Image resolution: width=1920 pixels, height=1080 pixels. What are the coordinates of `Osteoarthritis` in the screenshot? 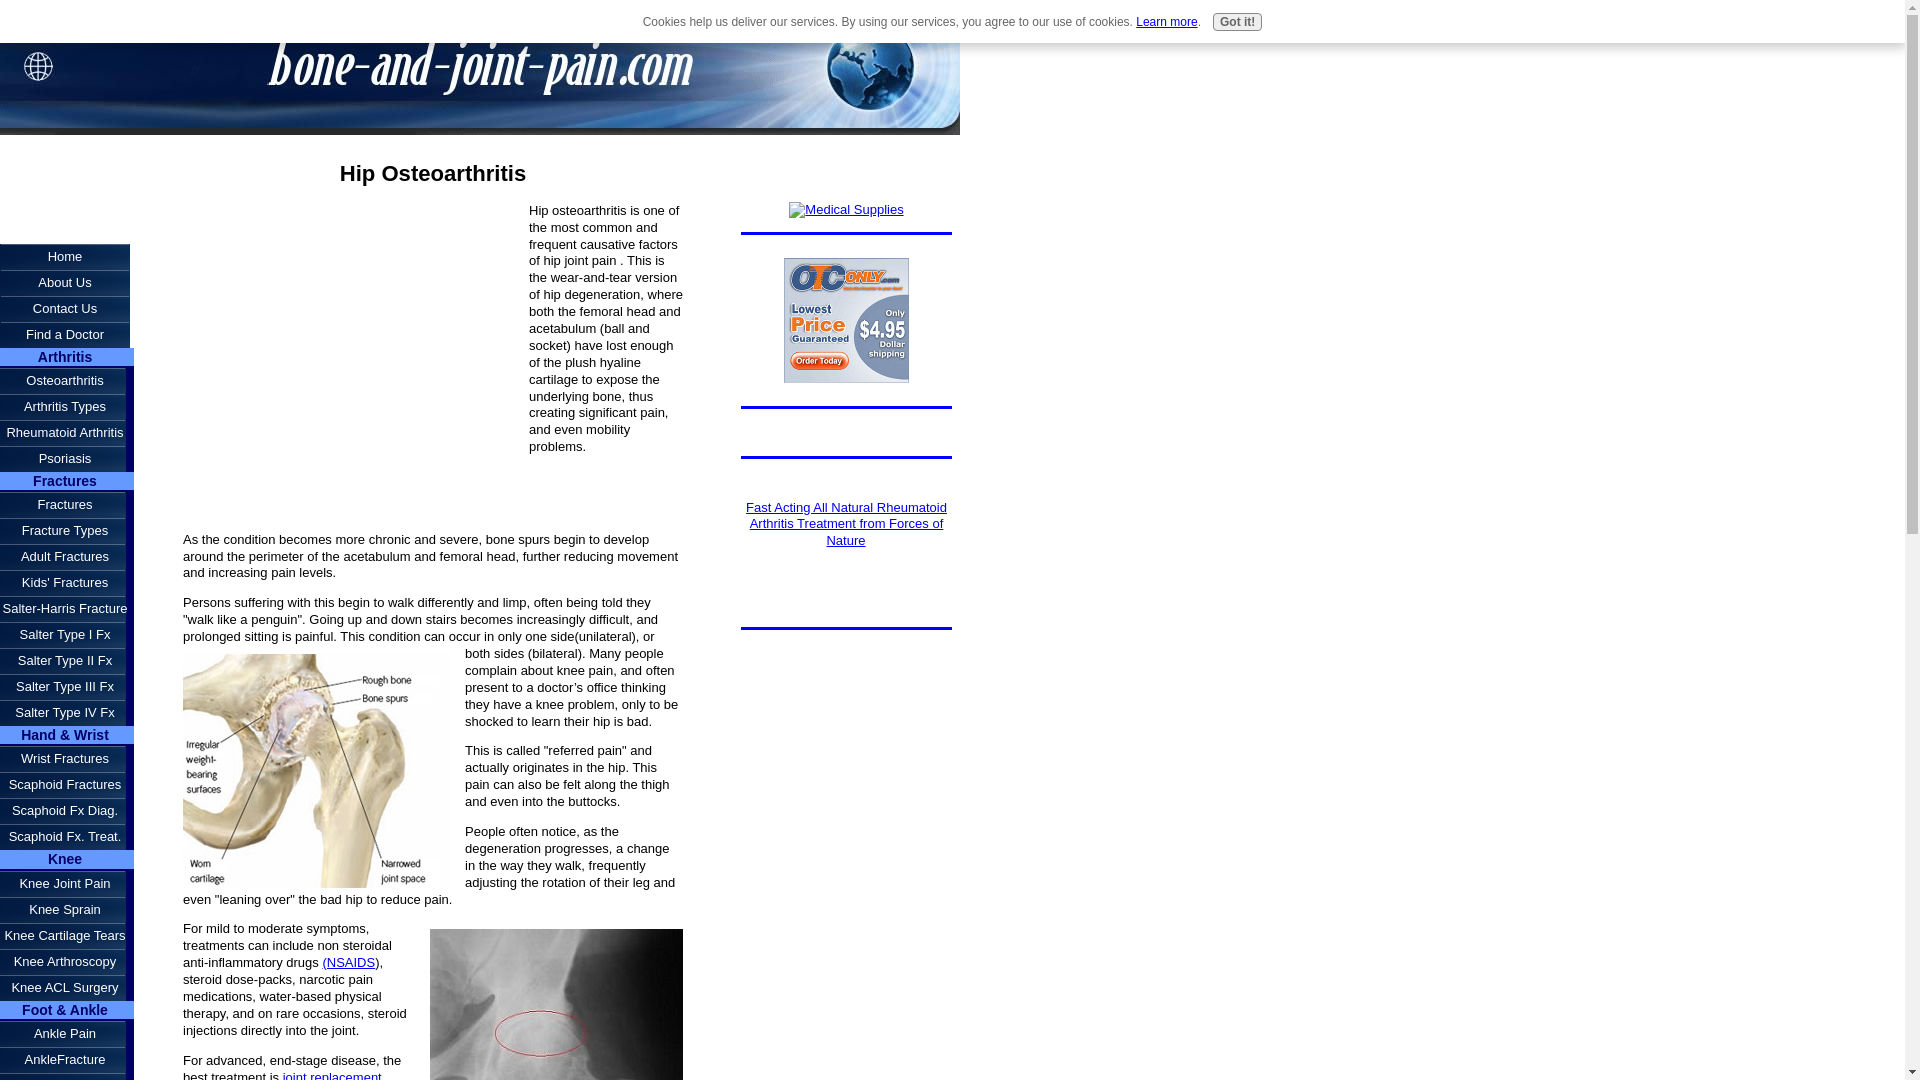 It's located at (67, 381).